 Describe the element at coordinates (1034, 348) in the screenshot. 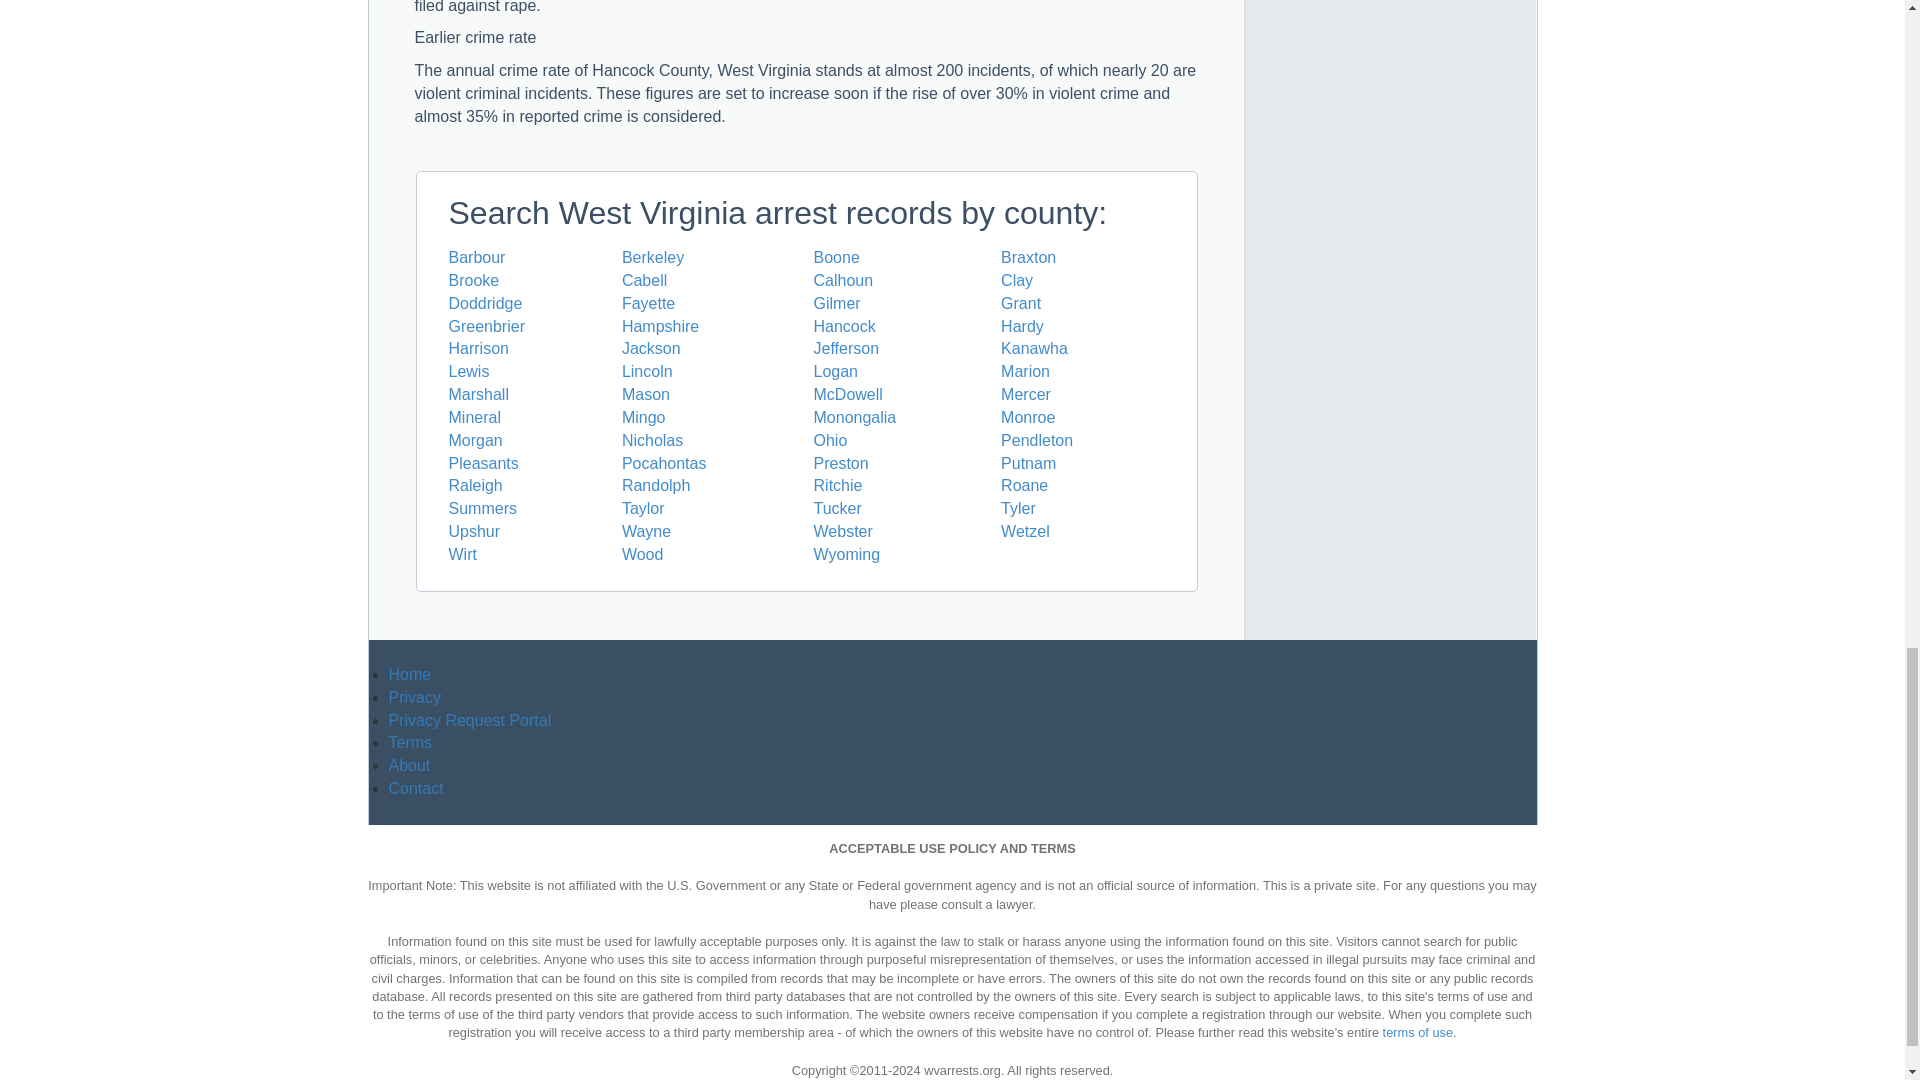

I see `Kanawha` at that location.